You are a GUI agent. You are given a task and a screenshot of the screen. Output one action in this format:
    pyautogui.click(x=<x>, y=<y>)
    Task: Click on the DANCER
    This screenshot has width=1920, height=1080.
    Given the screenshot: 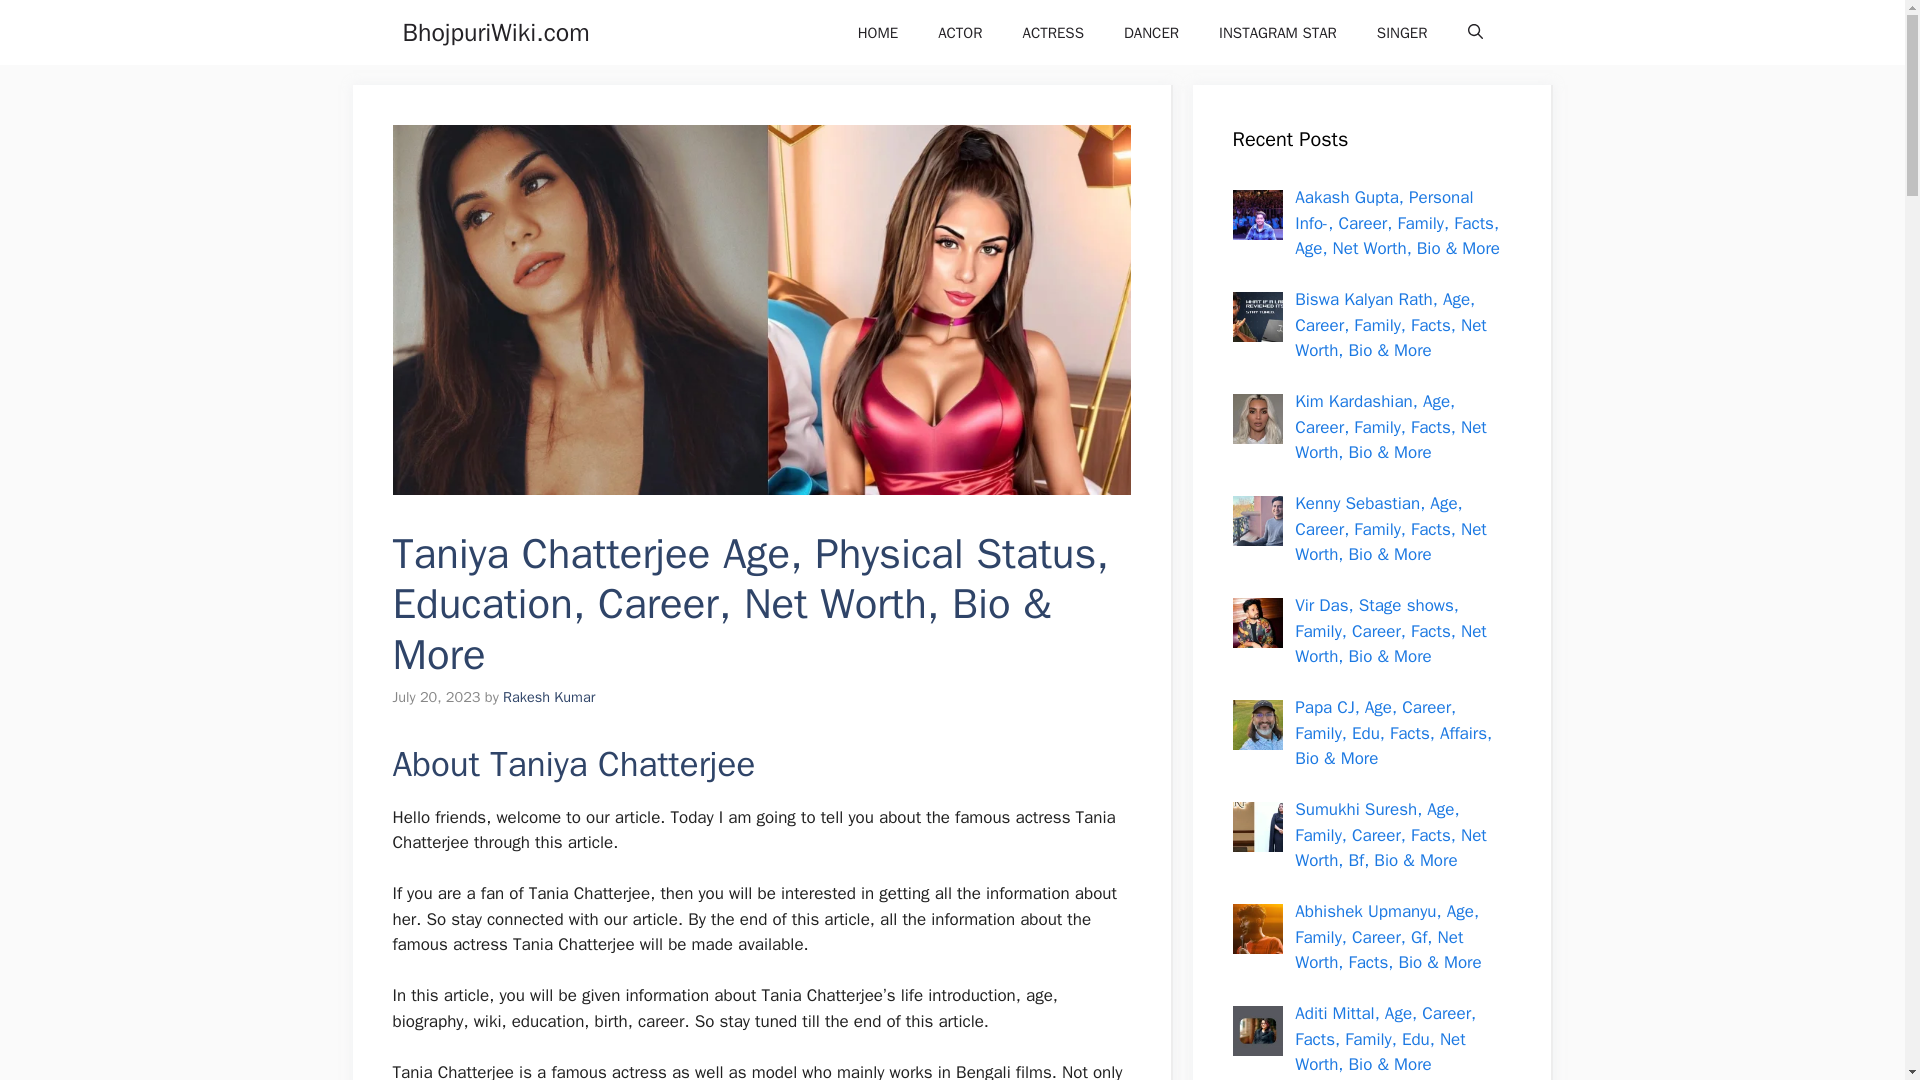 What is the action you would take?
    pyautogui.click(x=1151, y=32)
    